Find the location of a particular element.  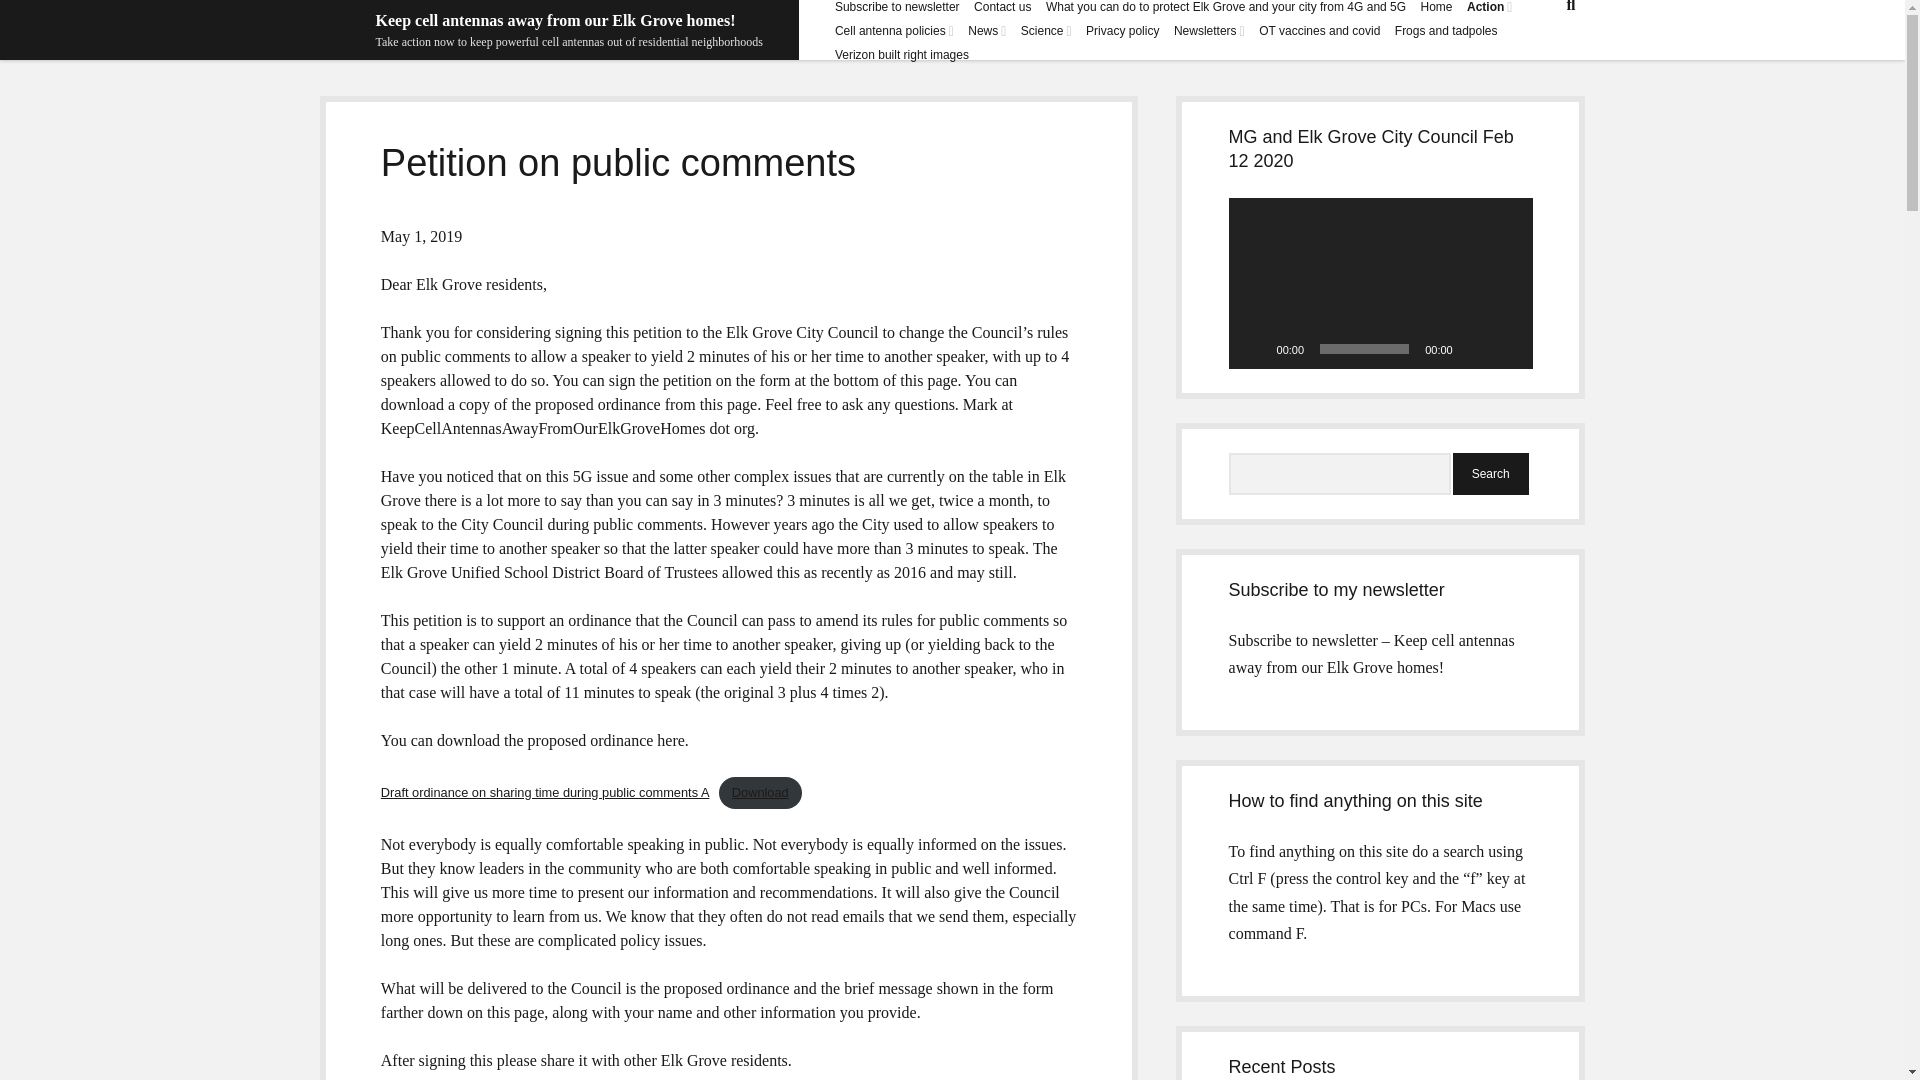

Contact us is located at coordinates (1002, 7).